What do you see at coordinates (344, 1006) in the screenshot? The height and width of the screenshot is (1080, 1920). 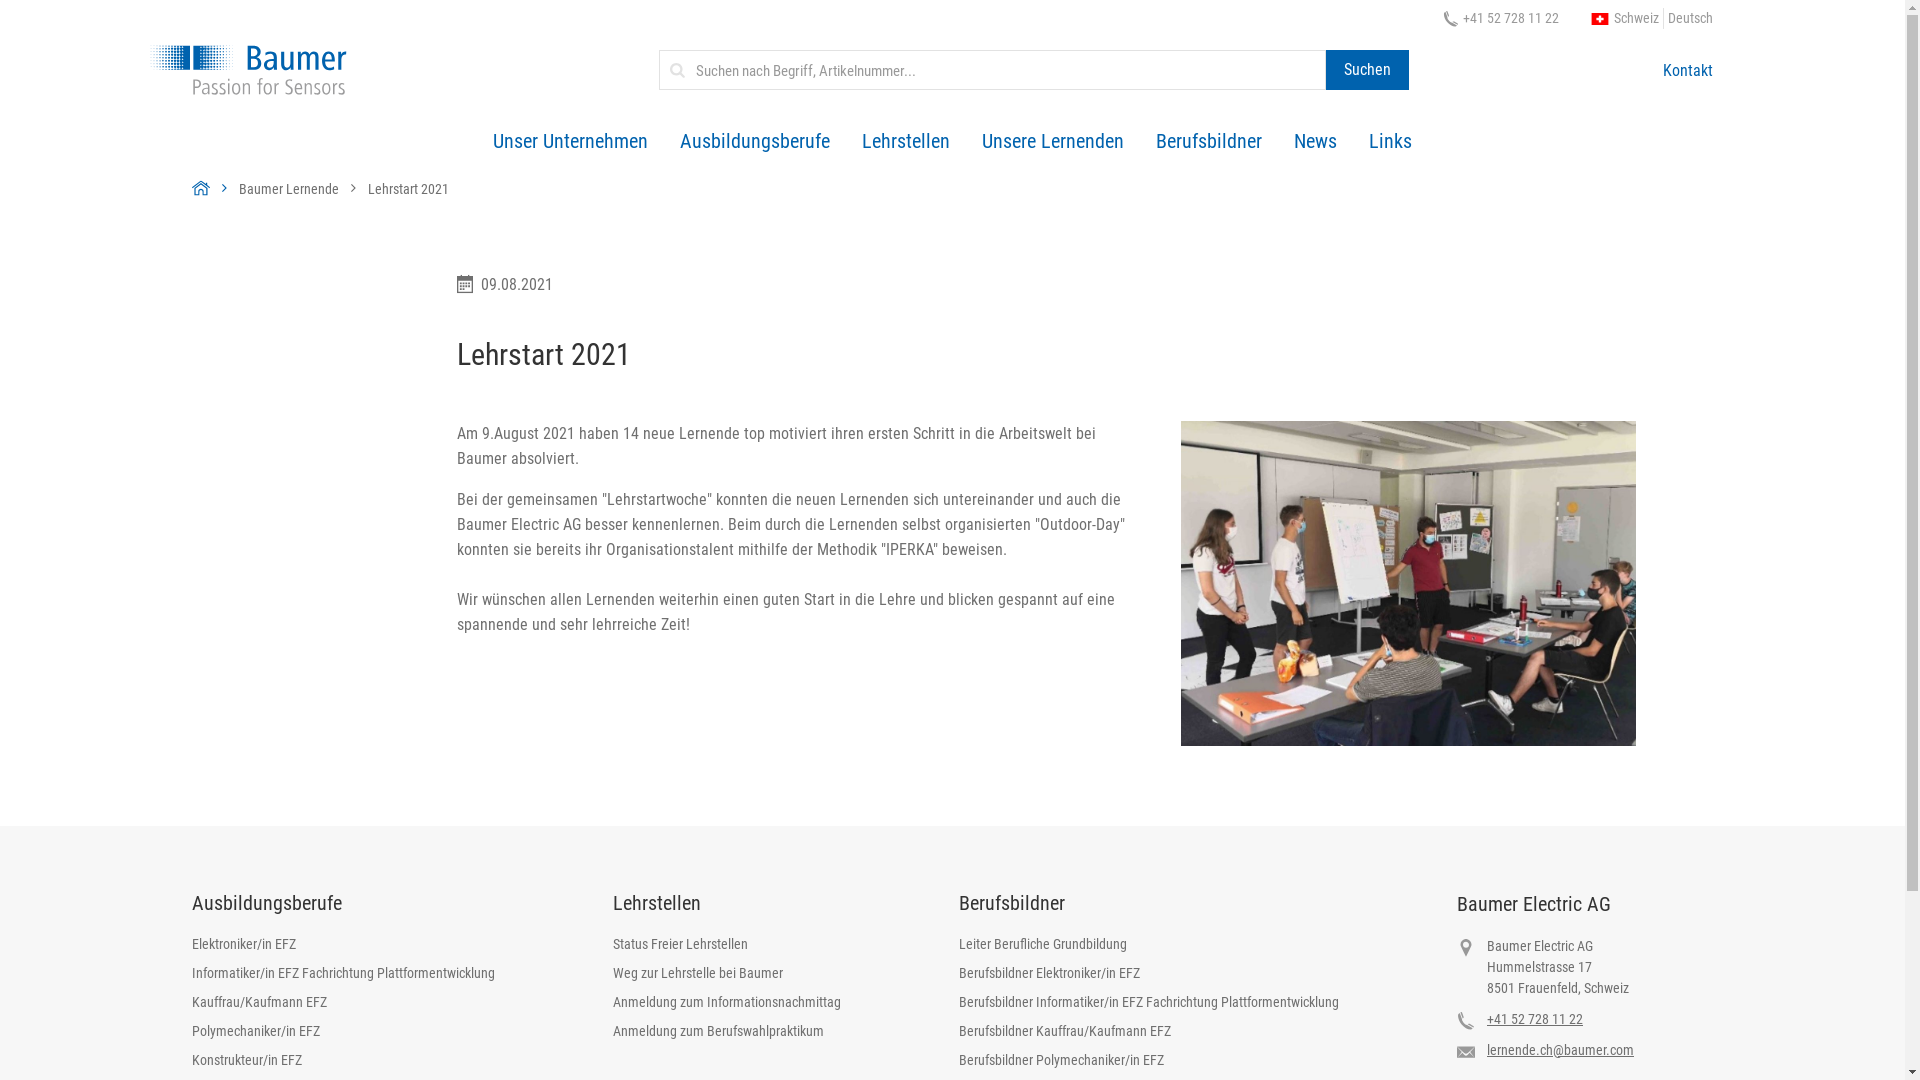 I see `Kauffrau/Kaufmann EFZ` at bounding box center [344, 1006].